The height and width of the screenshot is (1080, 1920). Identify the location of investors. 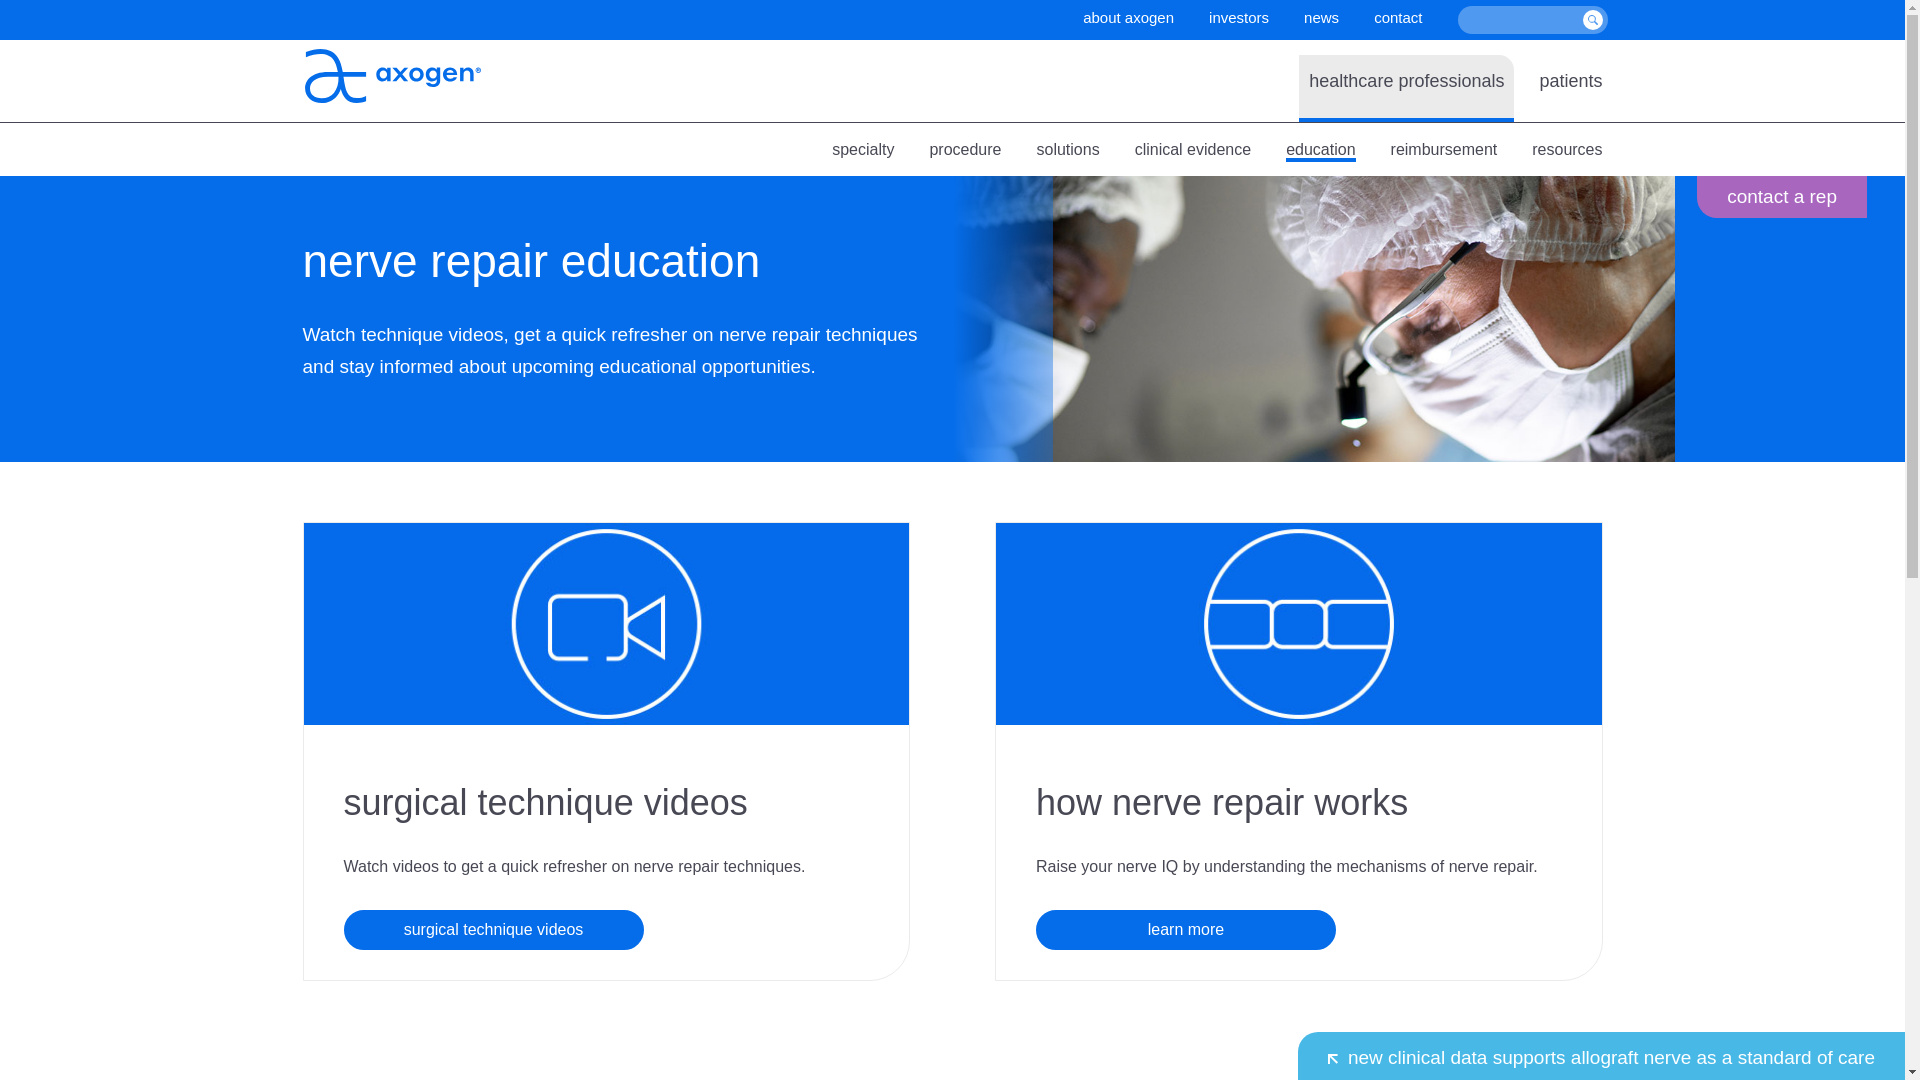
(1239, 16).